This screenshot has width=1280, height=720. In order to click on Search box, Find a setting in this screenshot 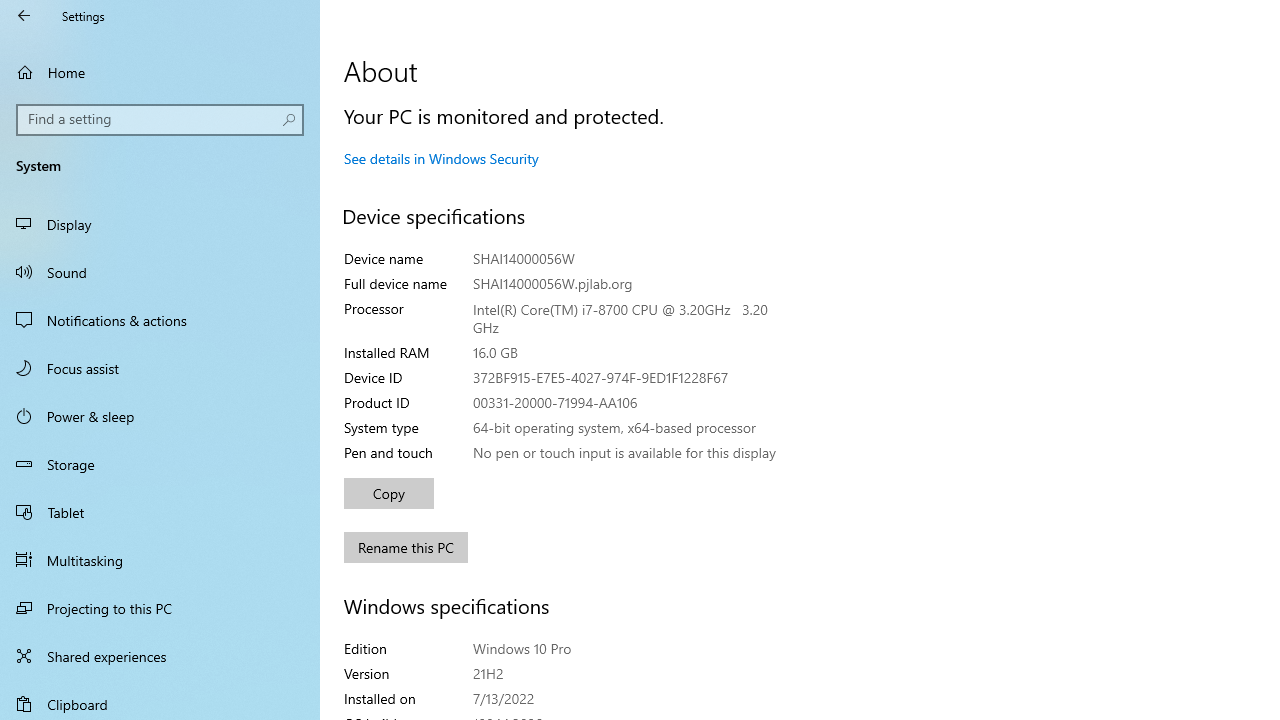, I will do `click(160, 120)`.